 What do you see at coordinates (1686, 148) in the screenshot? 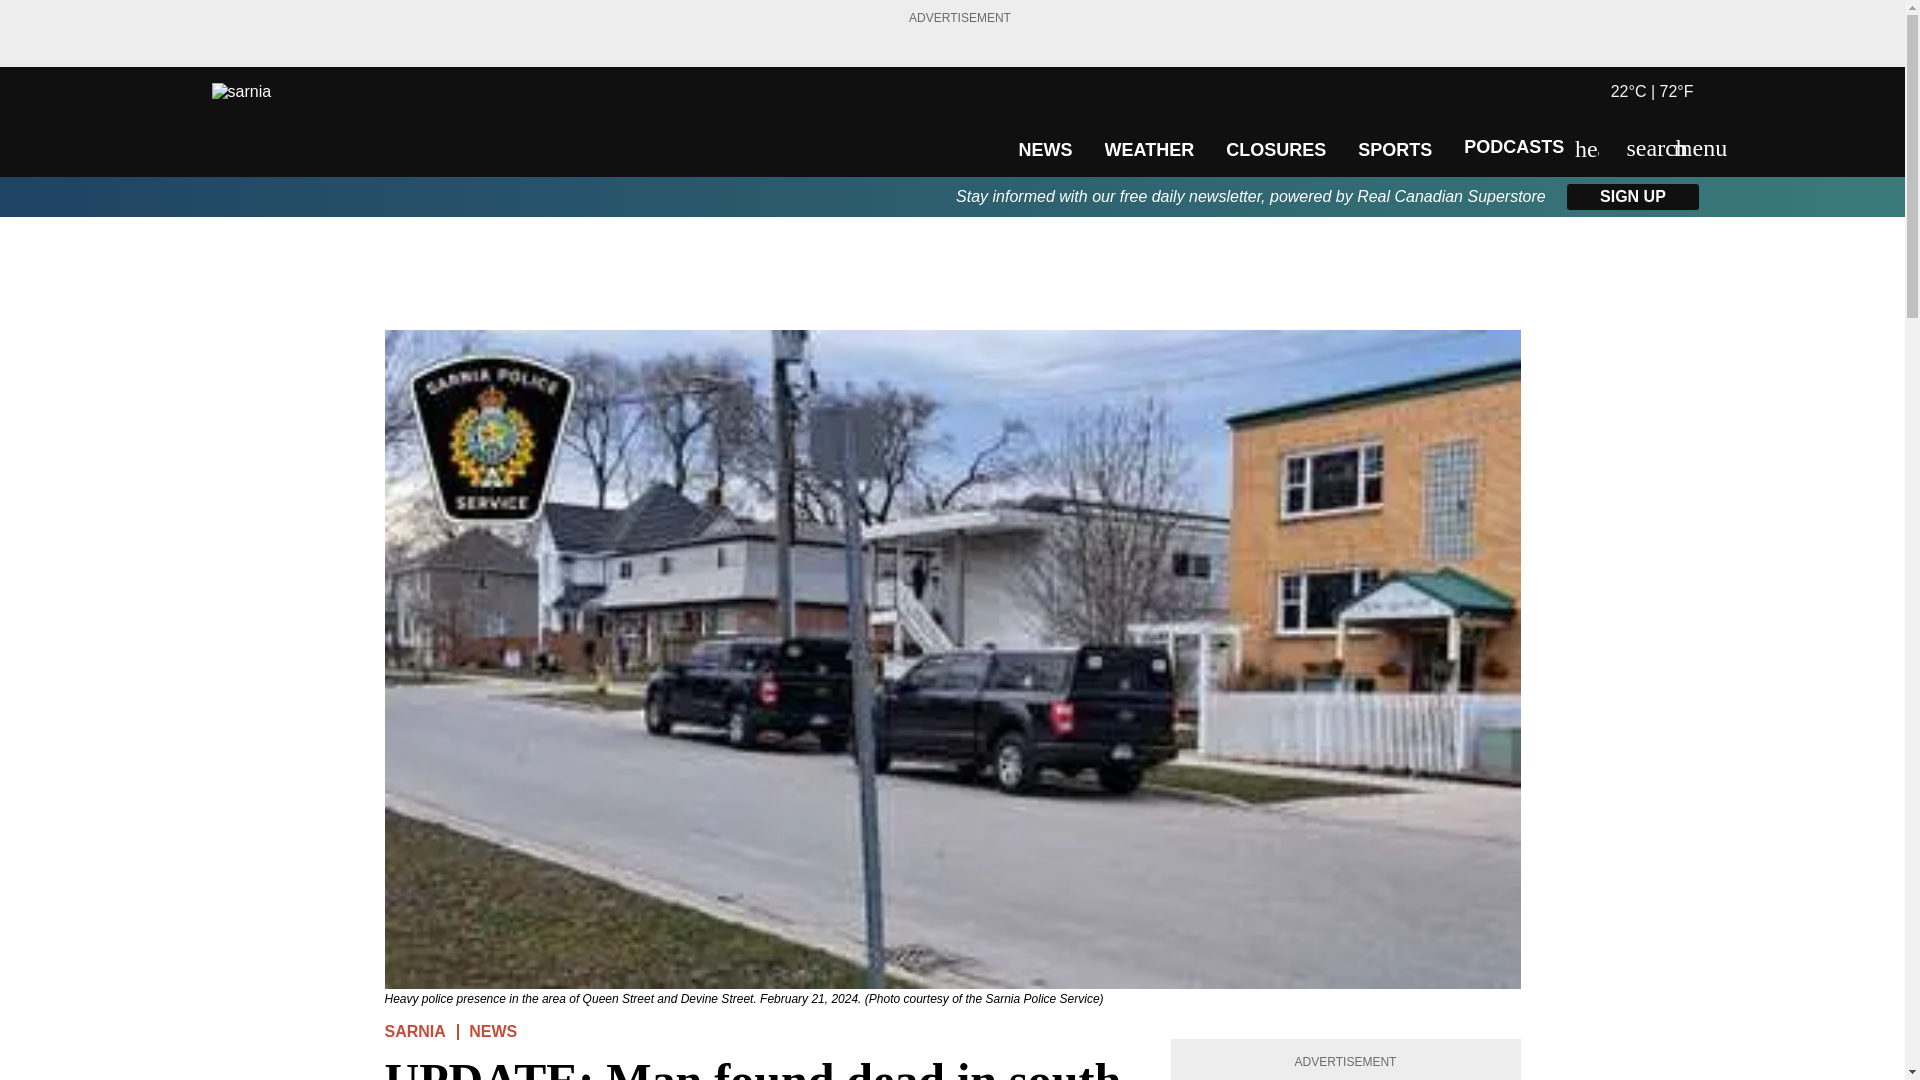
I see `menu` at bounding box center [1686, 148].